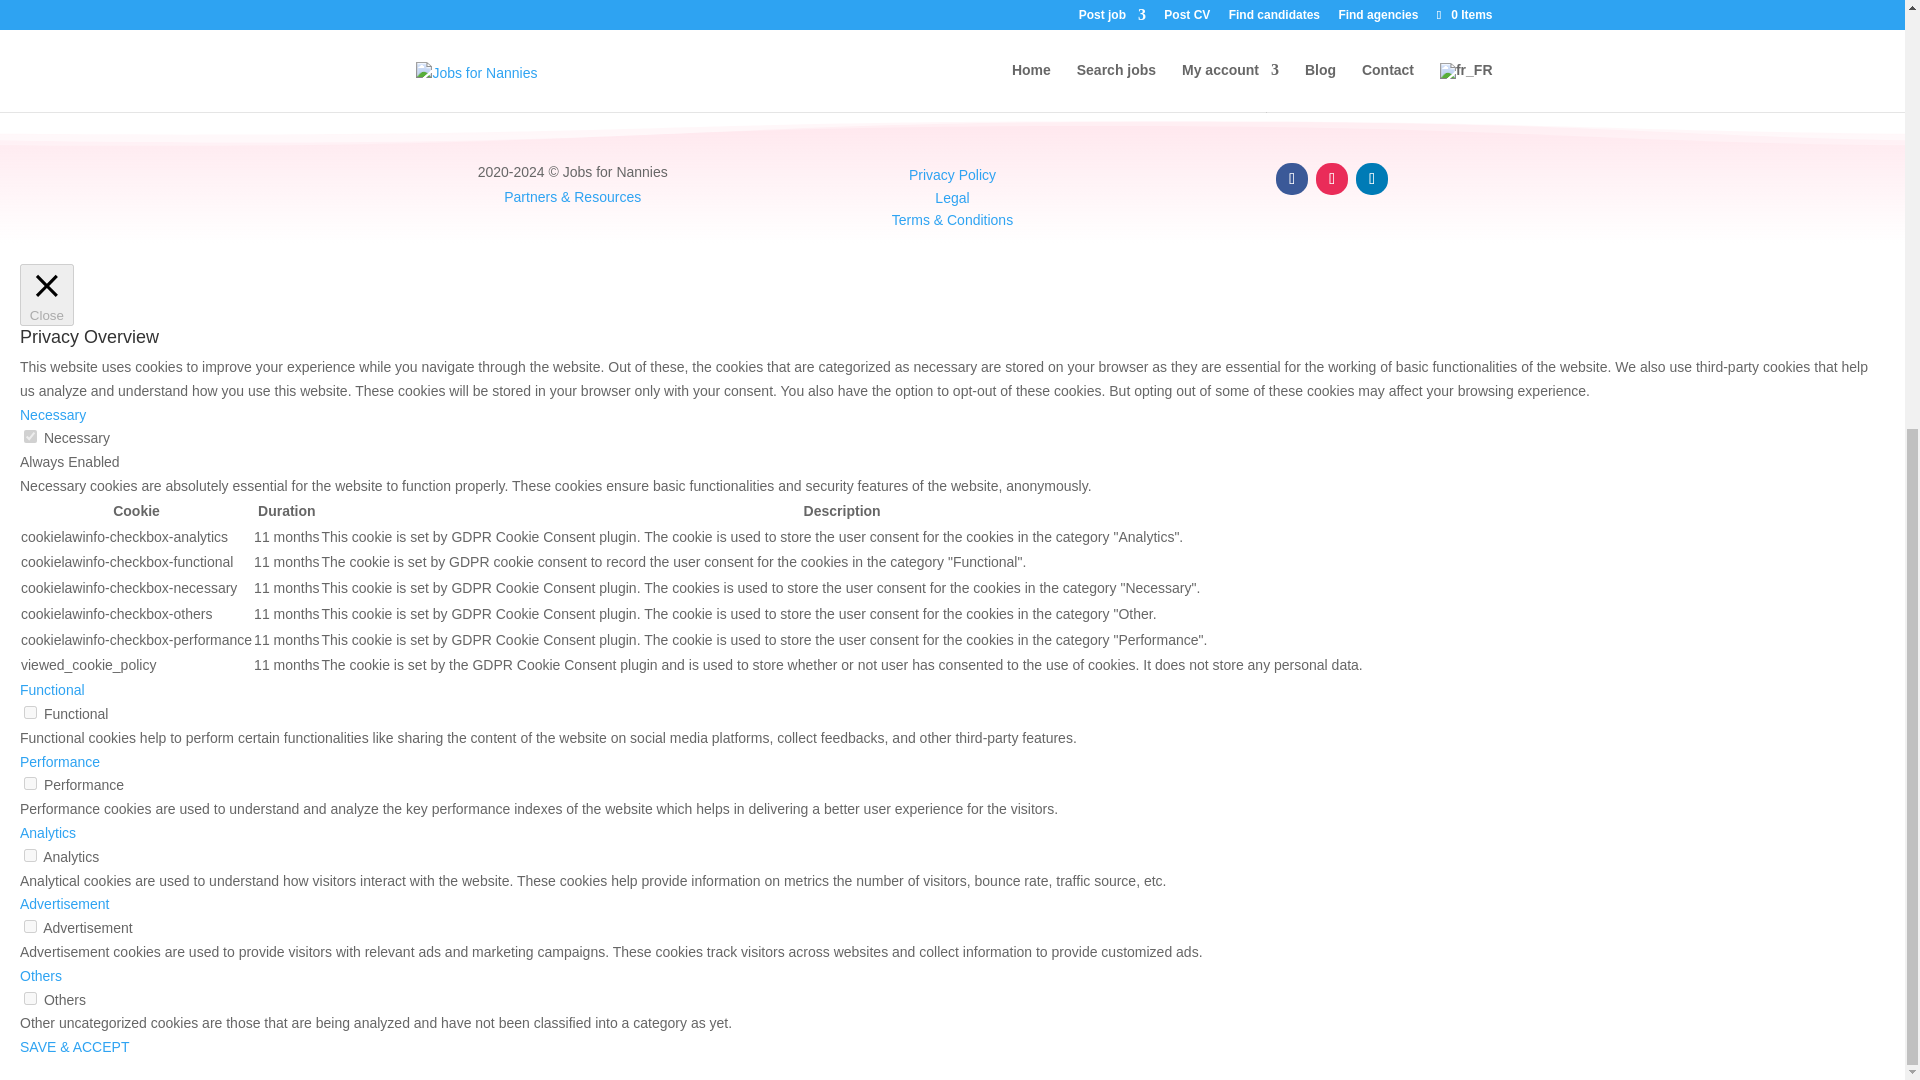  I want to click on on, so click(30, 926).